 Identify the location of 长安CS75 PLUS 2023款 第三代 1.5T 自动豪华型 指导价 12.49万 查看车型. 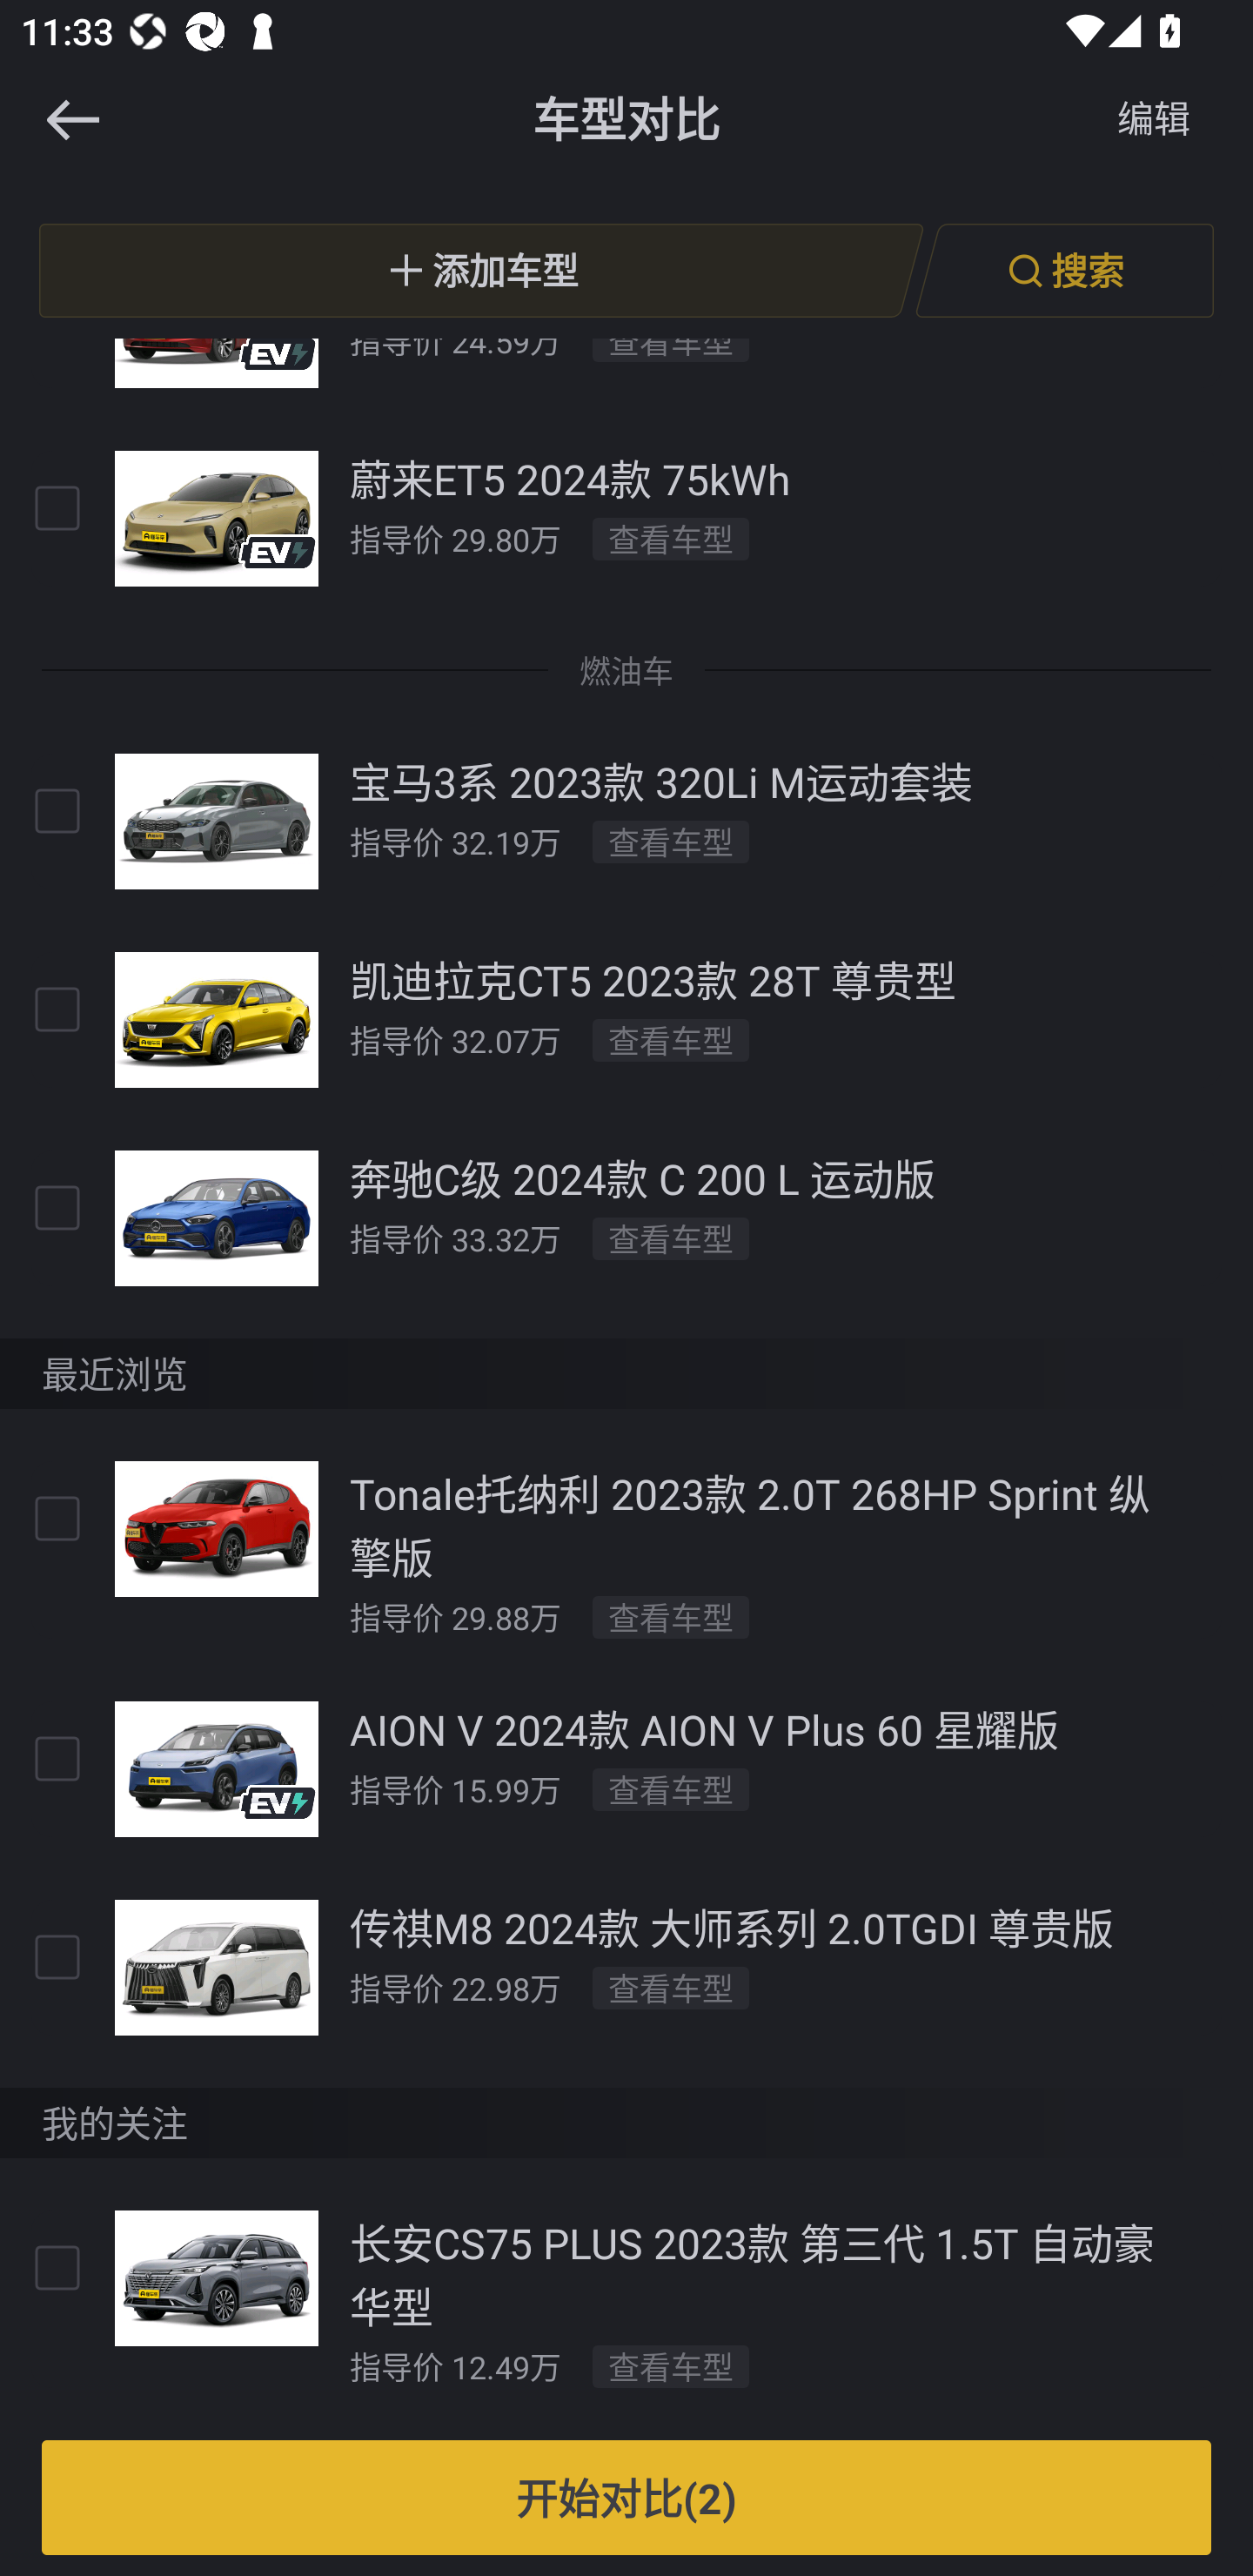
(626, 2299).